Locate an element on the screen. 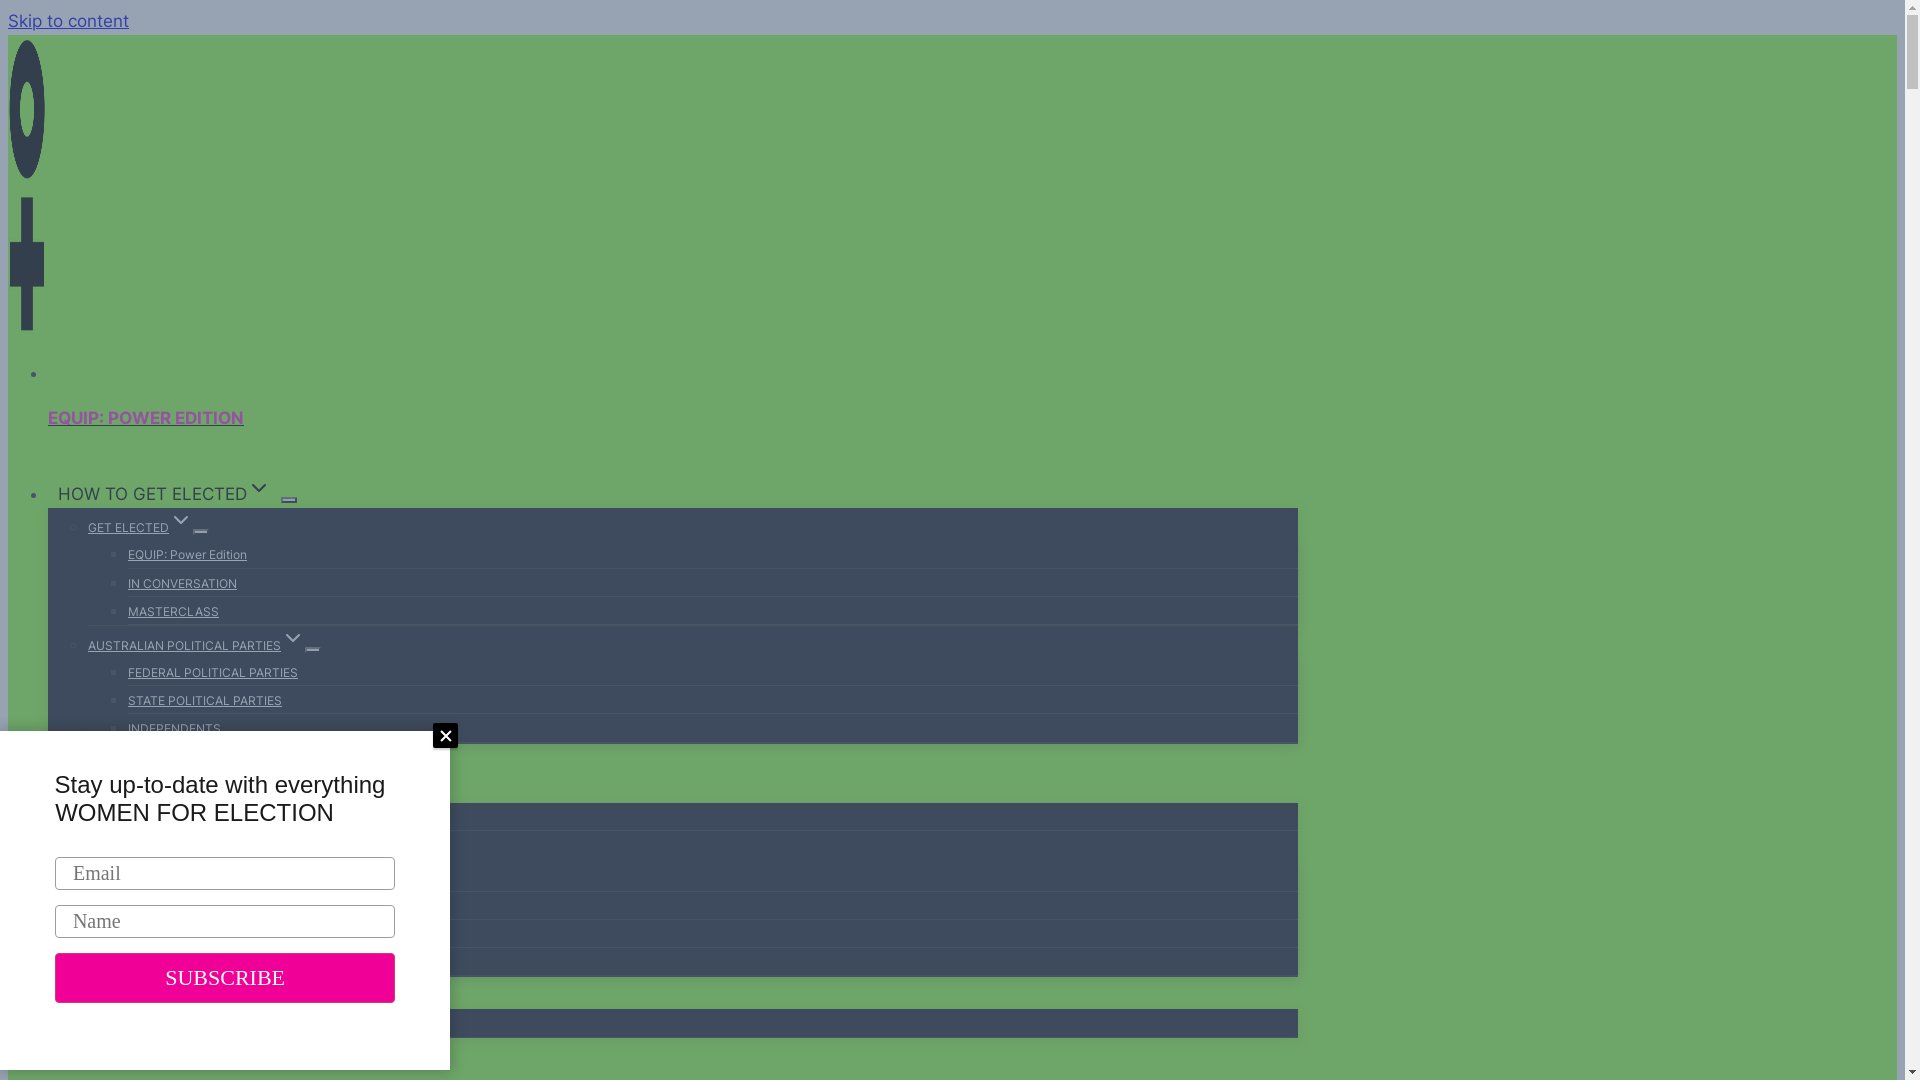 The width and height of the screenshot is (1920, 1080). OUR BOARD is located at coordinates (164, 906).